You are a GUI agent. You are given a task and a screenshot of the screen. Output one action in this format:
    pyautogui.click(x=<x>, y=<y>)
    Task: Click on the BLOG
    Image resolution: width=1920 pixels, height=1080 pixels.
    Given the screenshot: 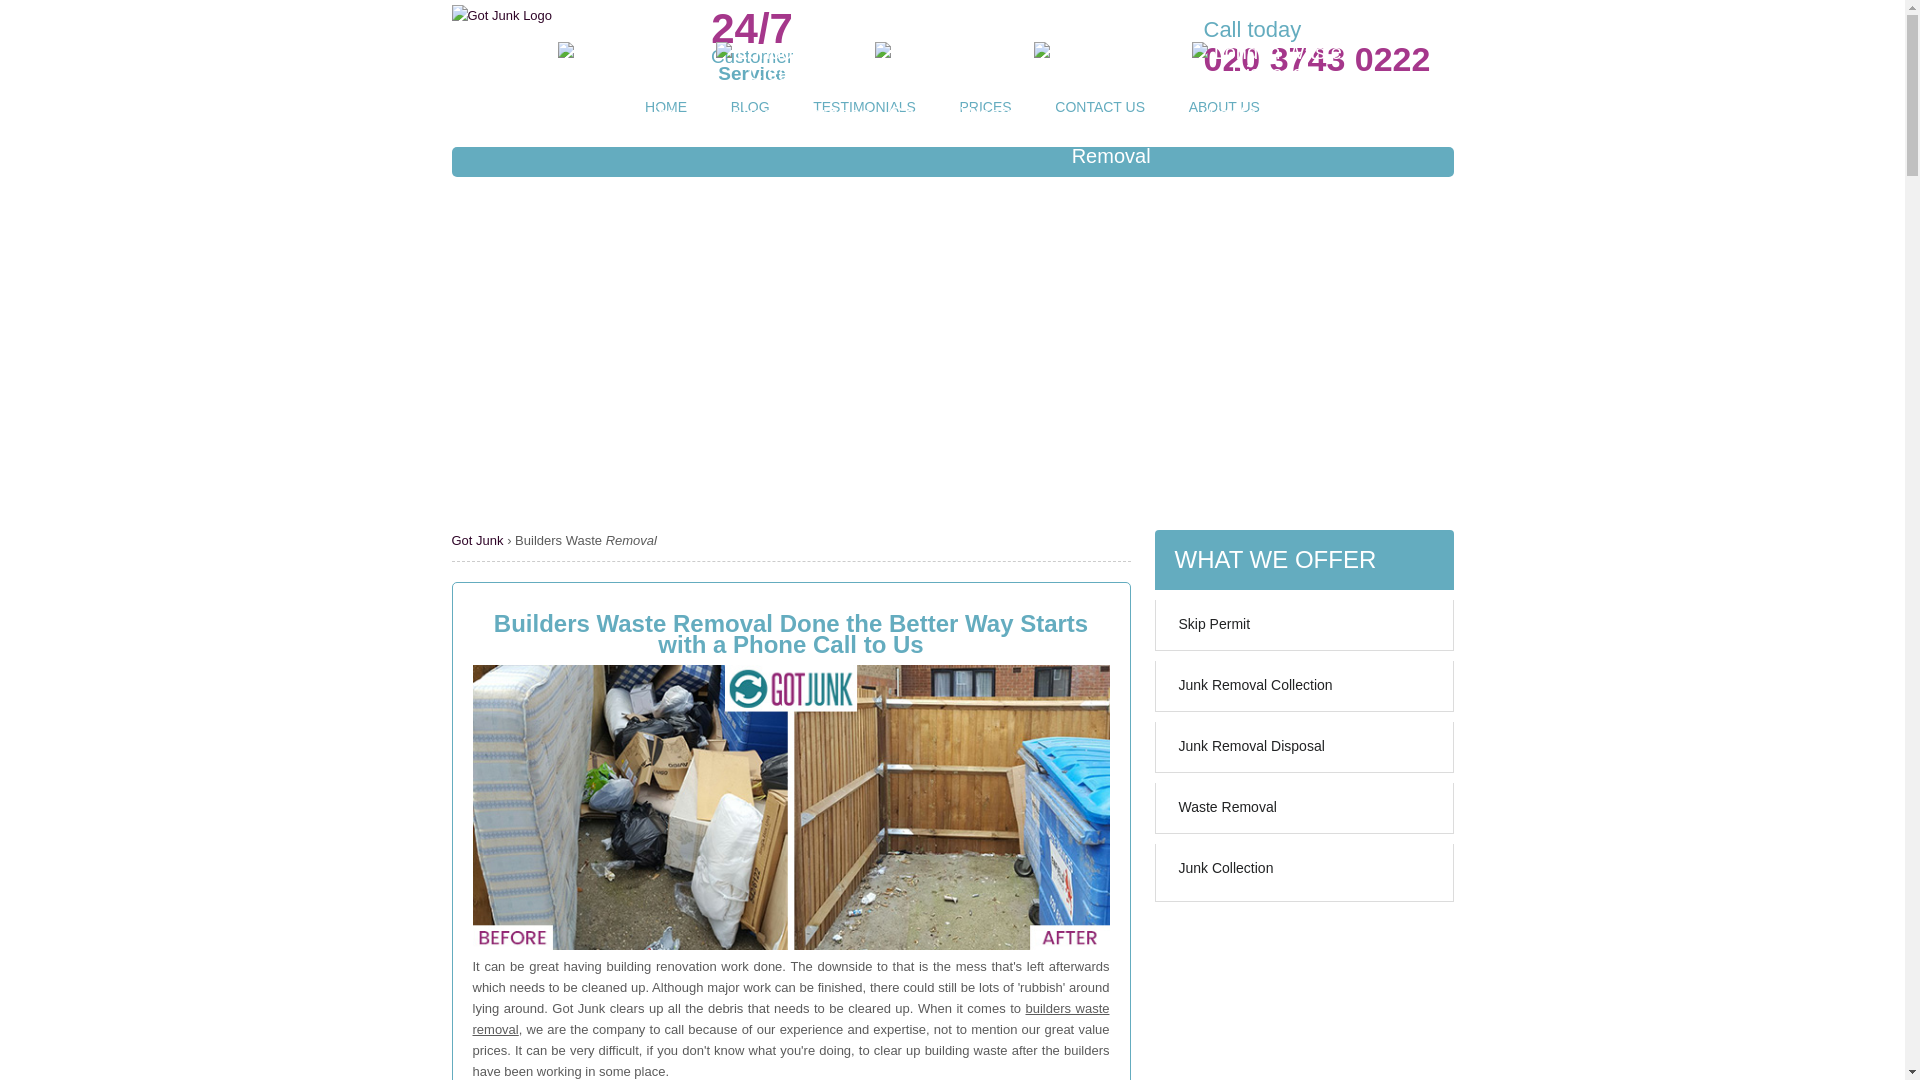 What is the action you would take?
    pyautogui.click(x=750, y=106)
    